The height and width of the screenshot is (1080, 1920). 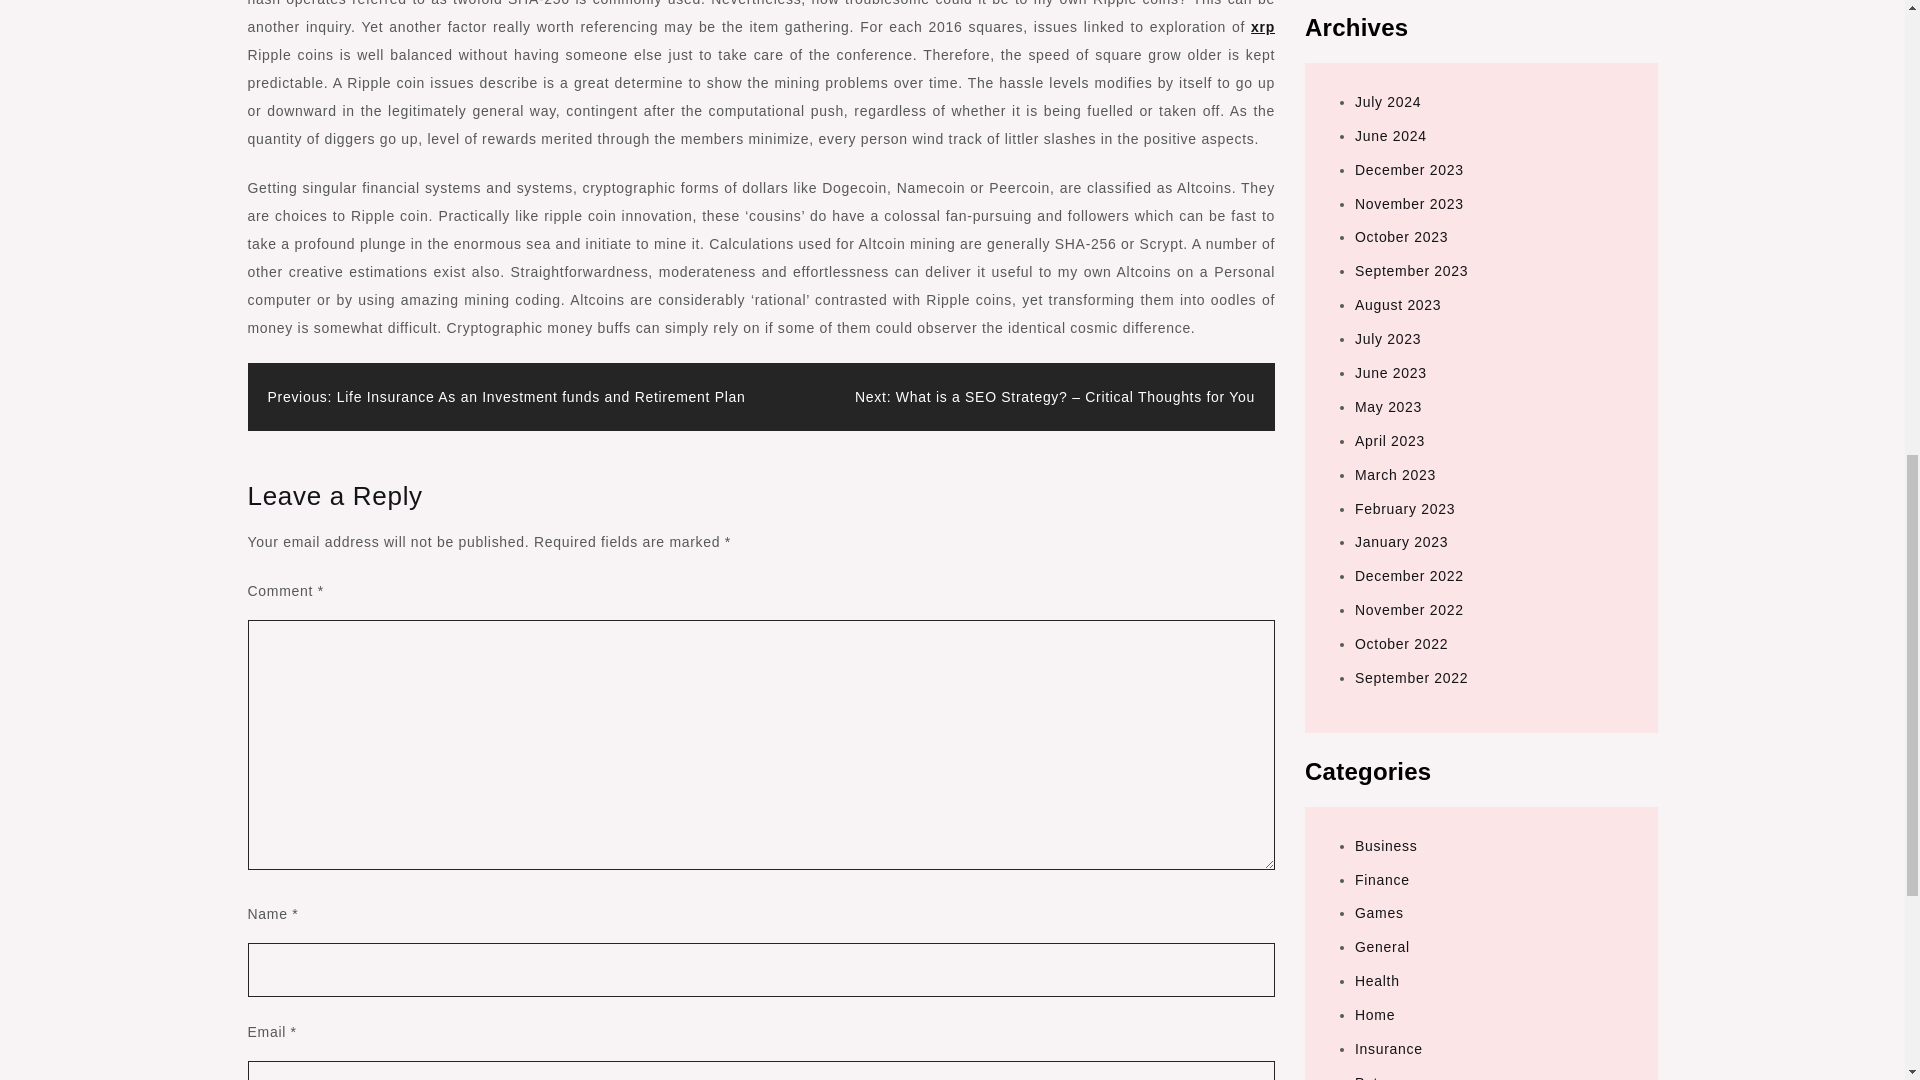 I want to click on xrp, so click(x=1262, y=26).